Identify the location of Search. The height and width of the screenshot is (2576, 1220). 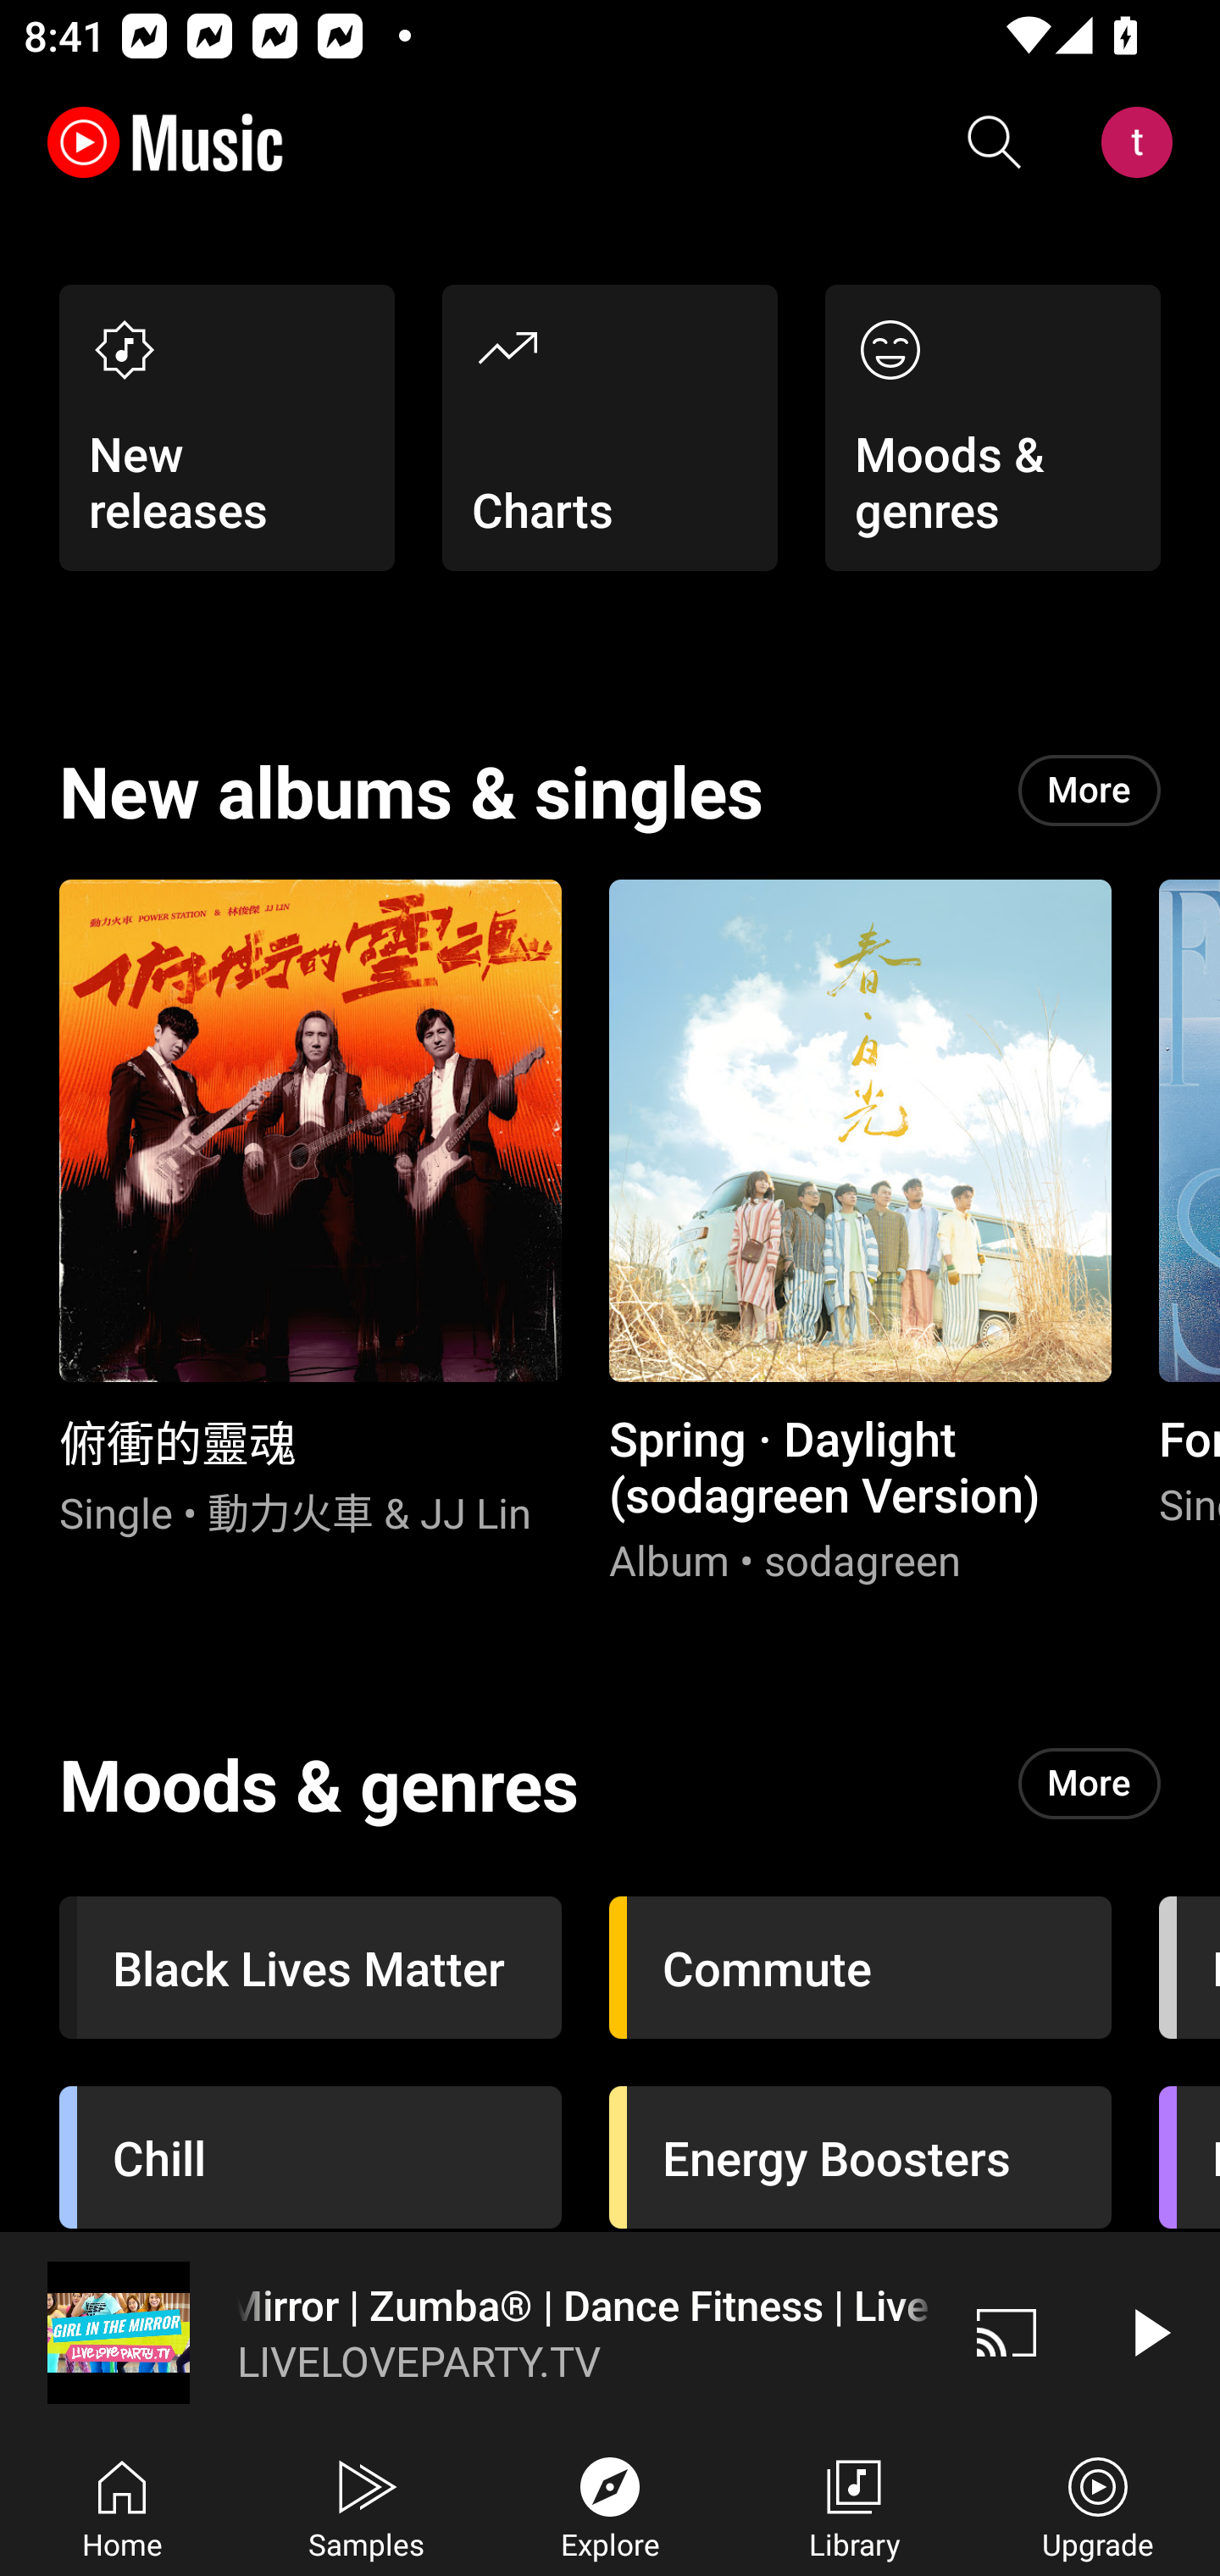
(995, 142).